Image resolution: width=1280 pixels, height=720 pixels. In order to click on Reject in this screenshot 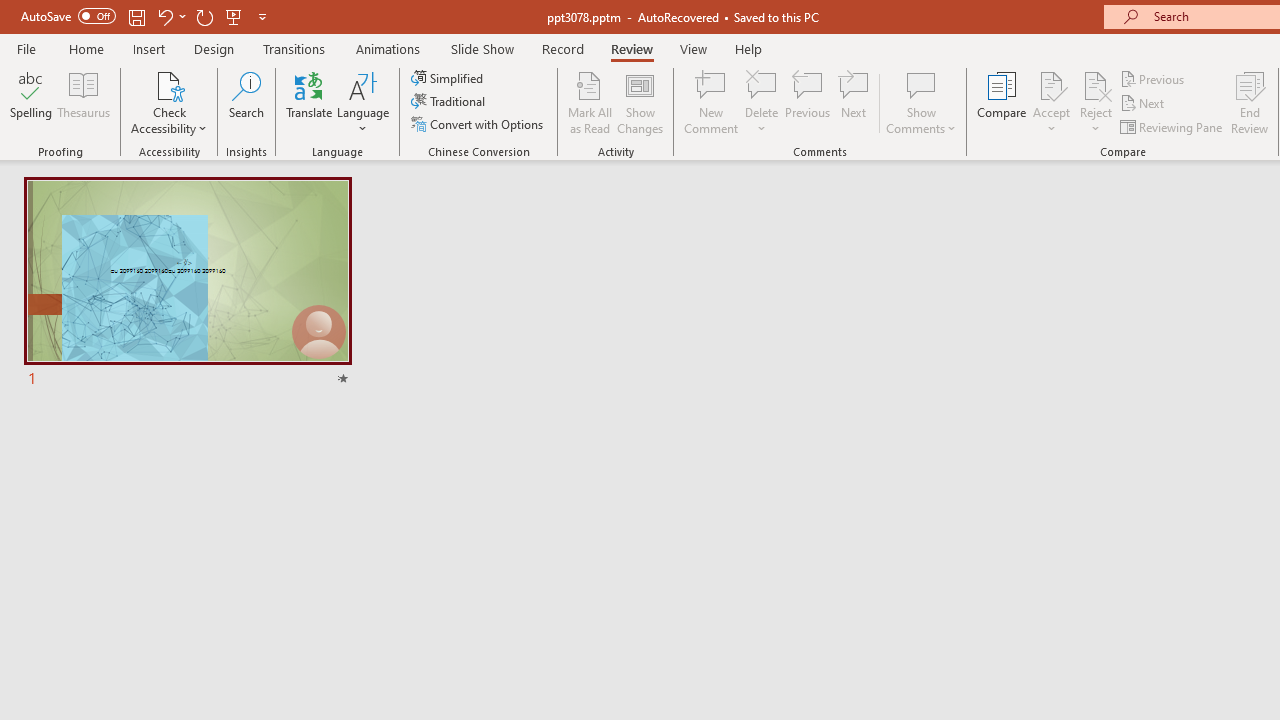, I will do `click(1096, 102)`.